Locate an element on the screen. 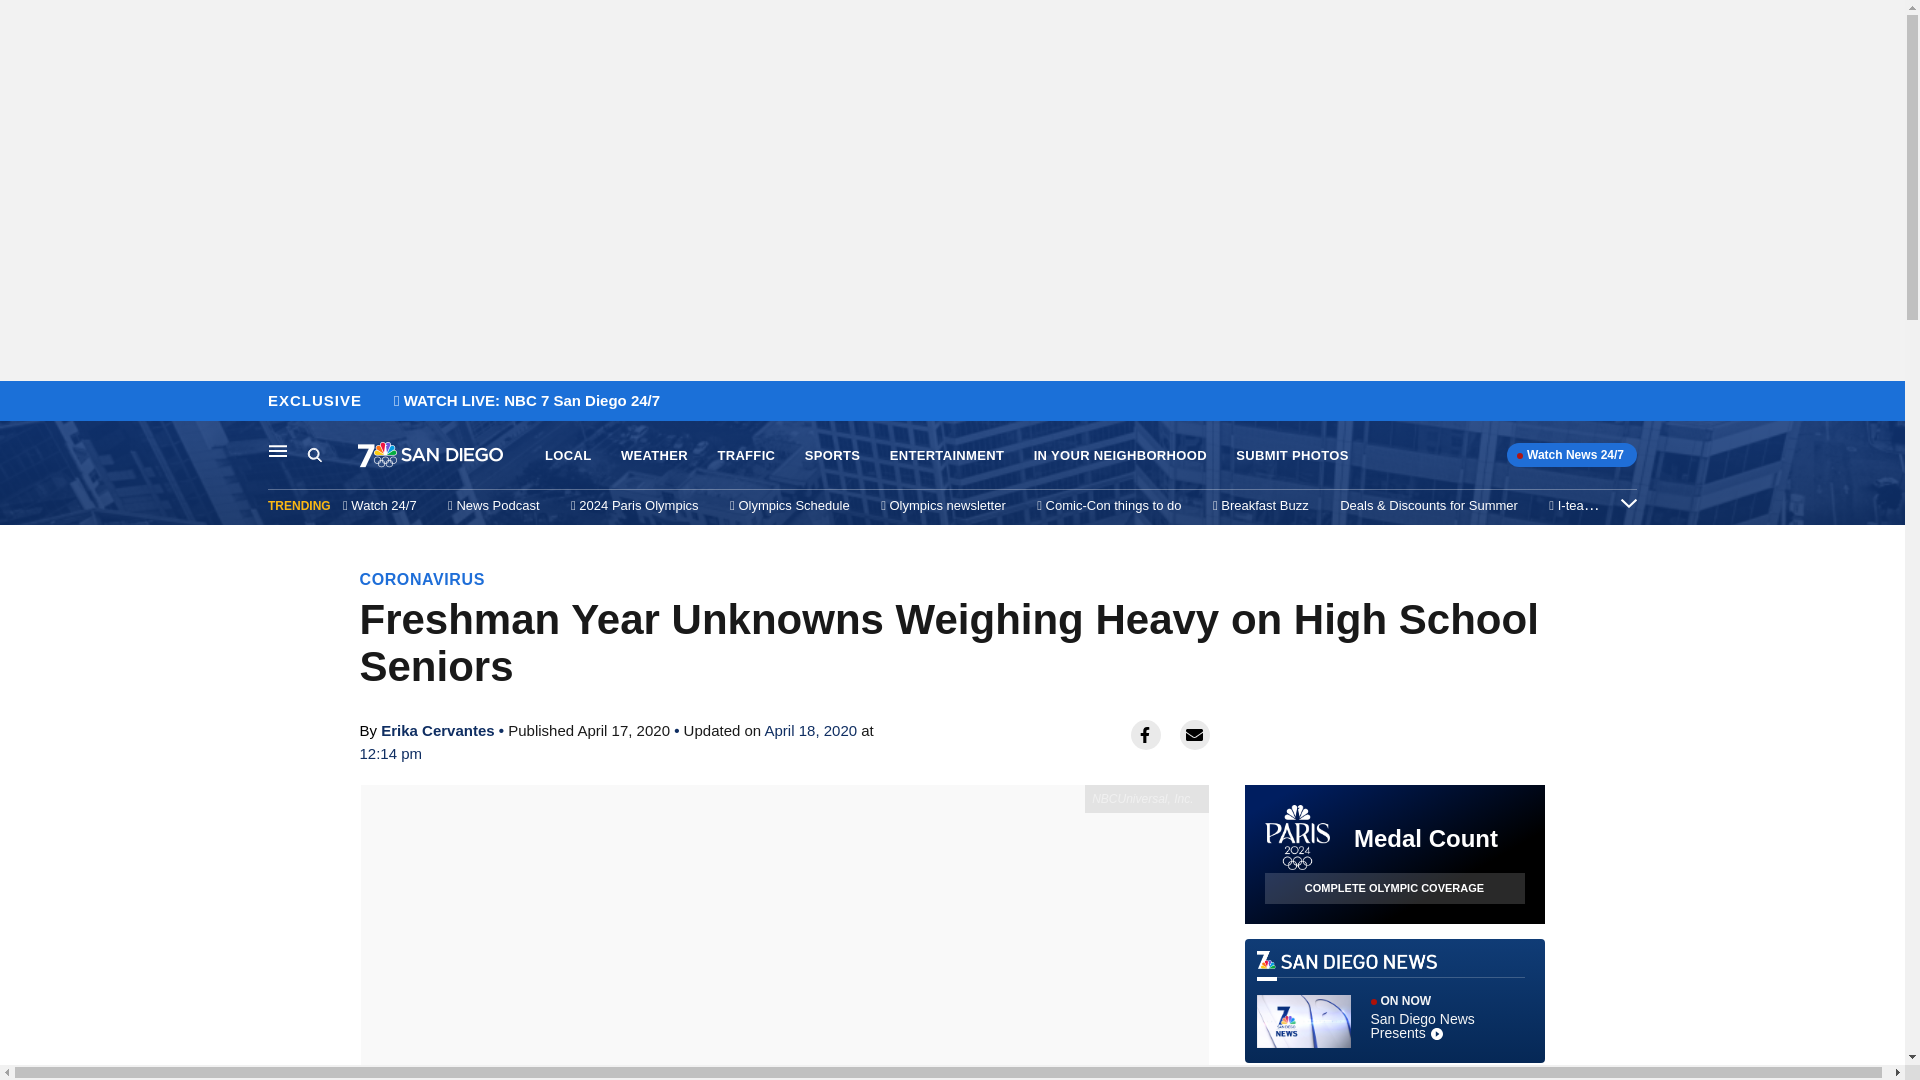 Image resolution: width=1920 pixels, height=1080 pixels. IN YOUR NEIGHBORHOOD is located at coordinates (1120, 456).